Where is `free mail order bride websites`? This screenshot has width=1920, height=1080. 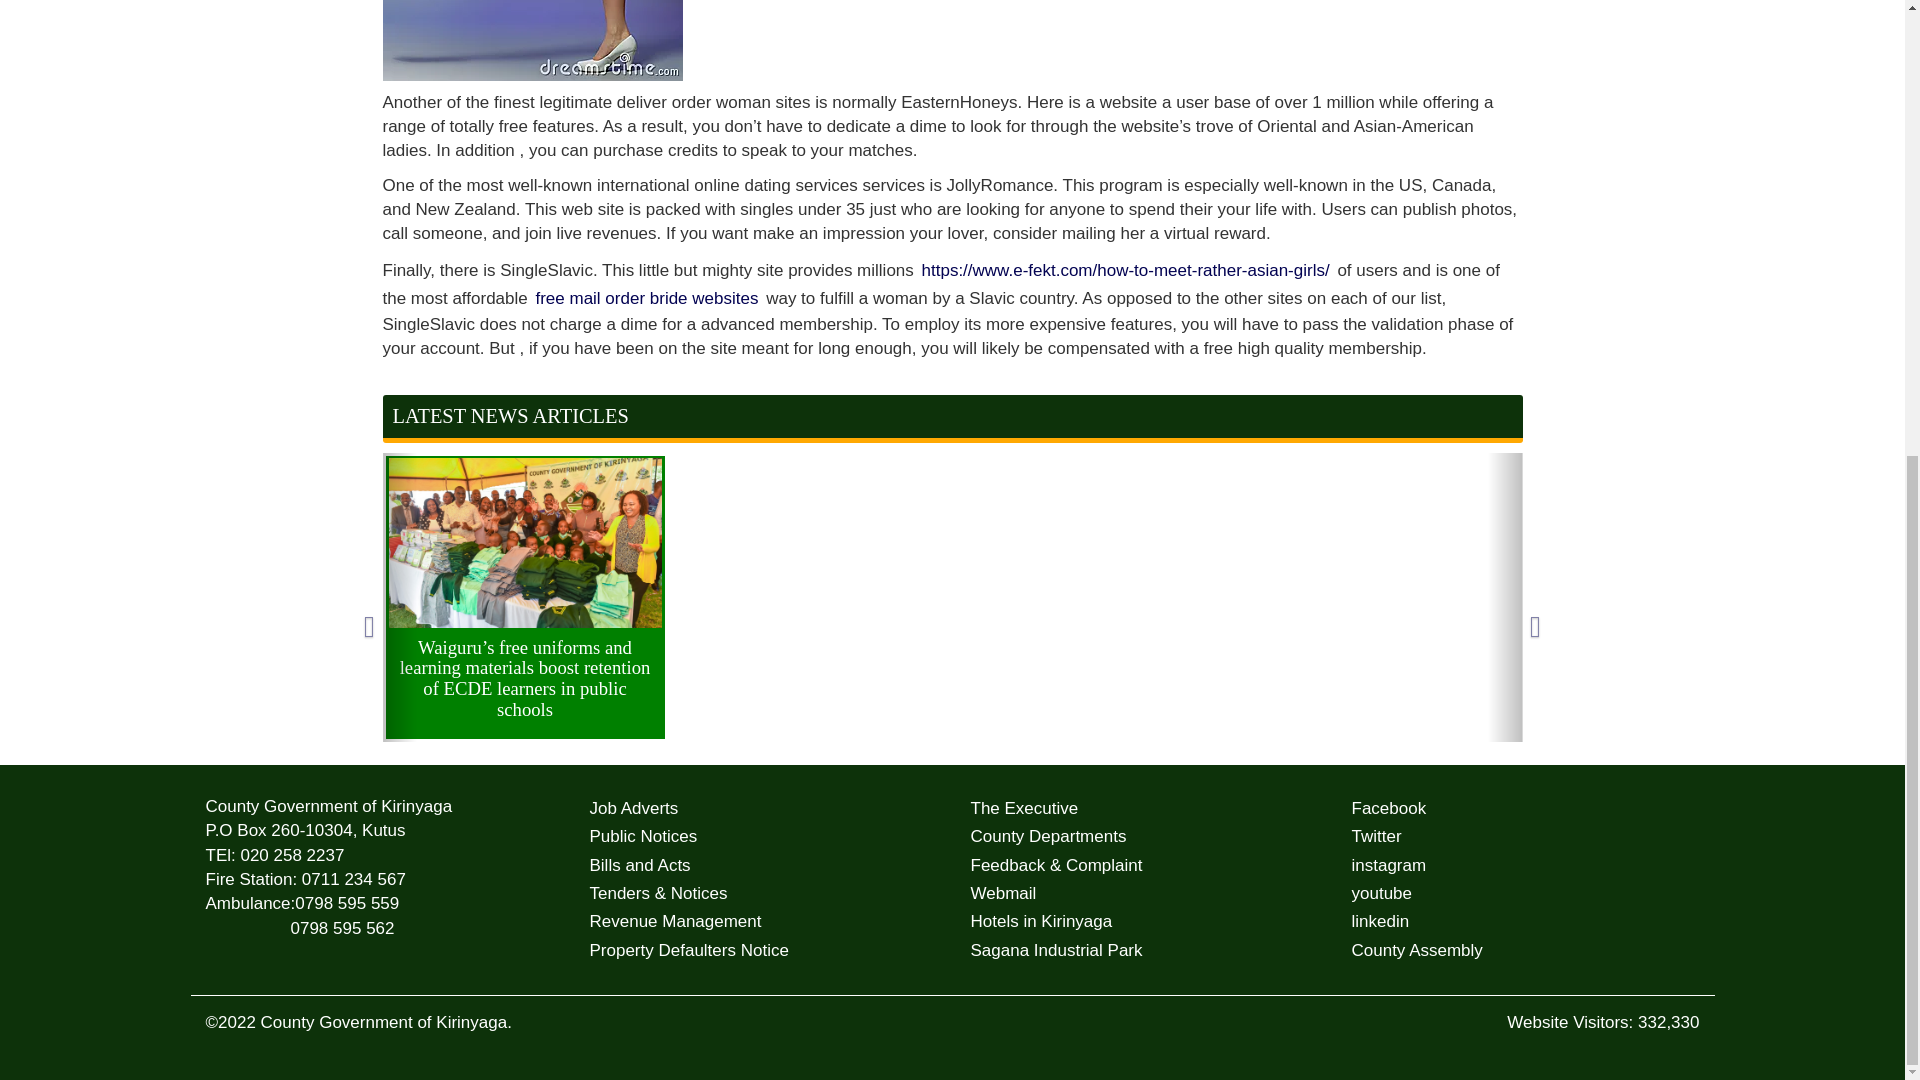
free mail order bride websites is located at coordinates (646, 299).